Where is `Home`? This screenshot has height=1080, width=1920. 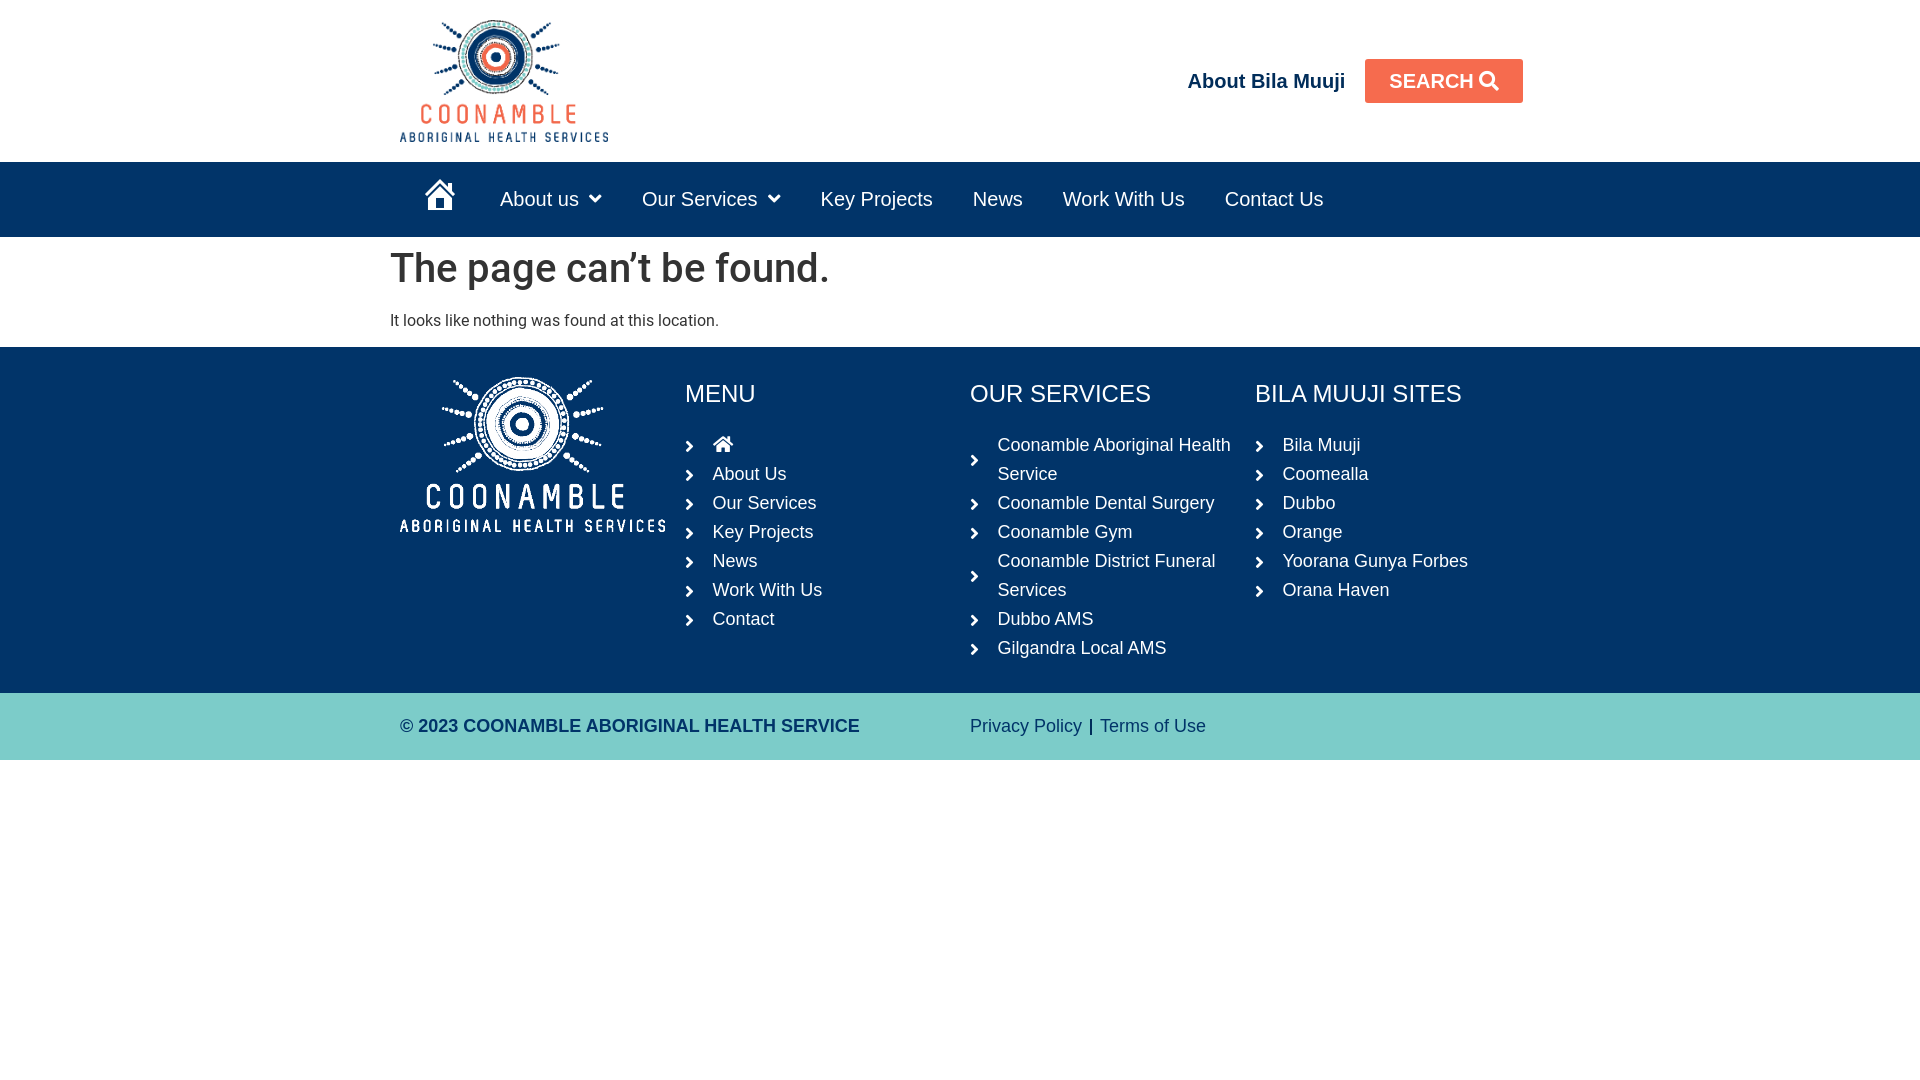 Home is located at coordinates (440, 200).